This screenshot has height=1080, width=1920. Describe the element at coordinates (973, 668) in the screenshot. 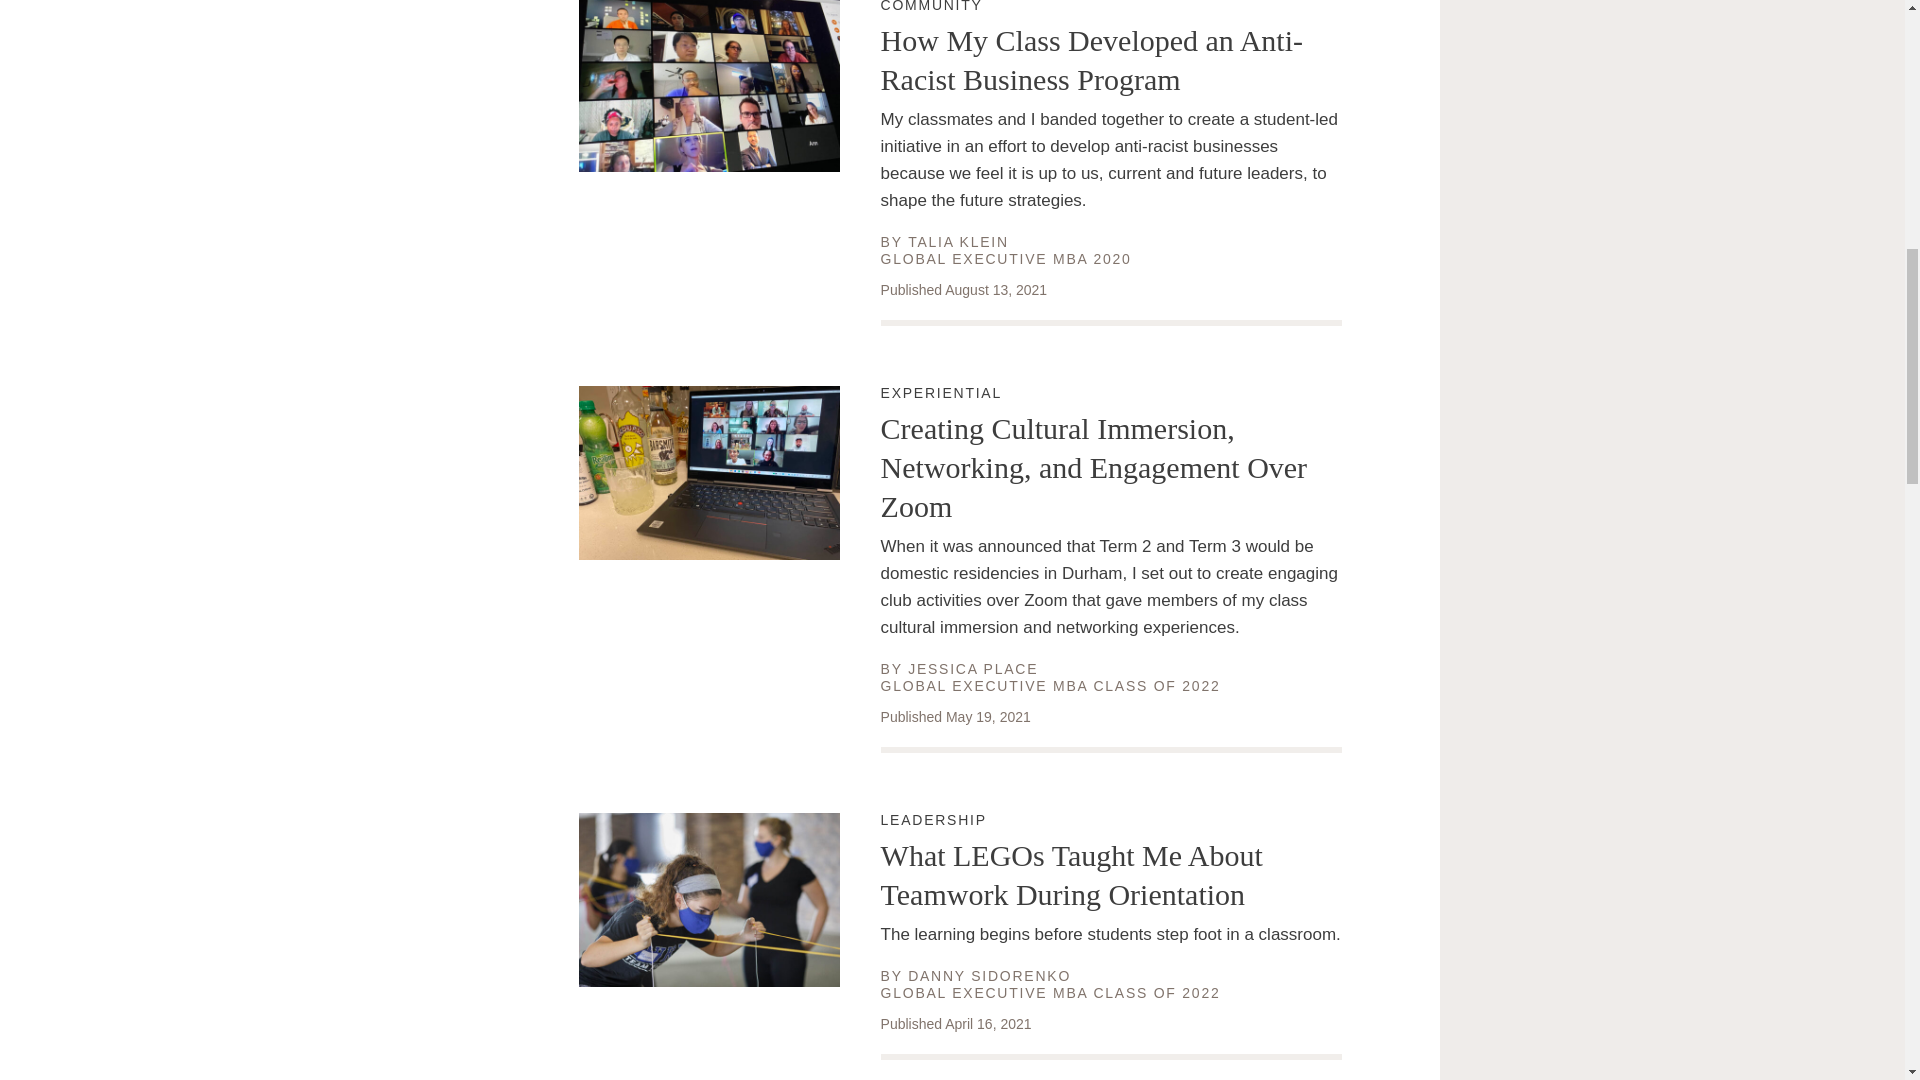

I see `What LEGOs Taught Me About Teamwork During Orientation` at that location.